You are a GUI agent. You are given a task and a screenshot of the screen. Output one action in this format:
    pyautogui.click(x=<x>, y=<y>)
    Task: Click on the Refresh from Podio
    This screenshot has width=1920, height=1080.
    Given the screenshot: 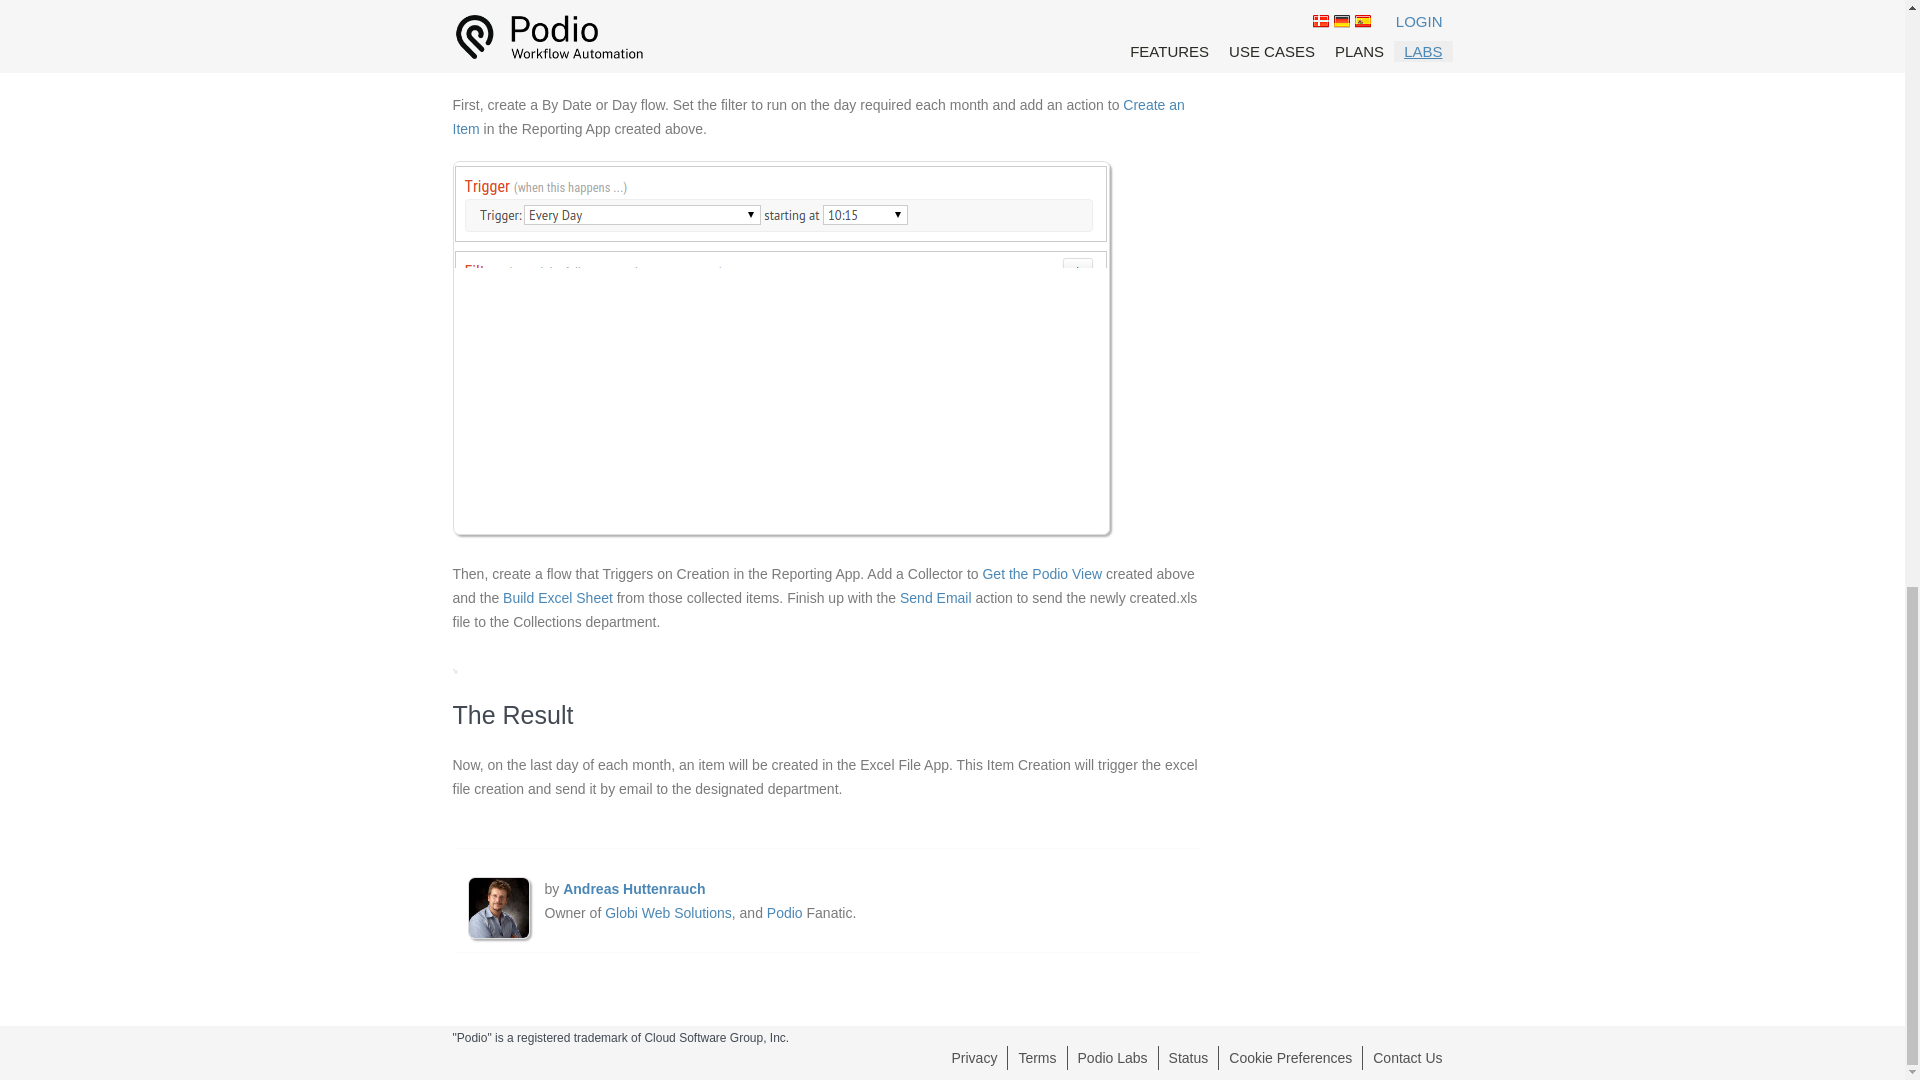 What is the action you would take?
    pyautogui.click(x=562, y=7)
    